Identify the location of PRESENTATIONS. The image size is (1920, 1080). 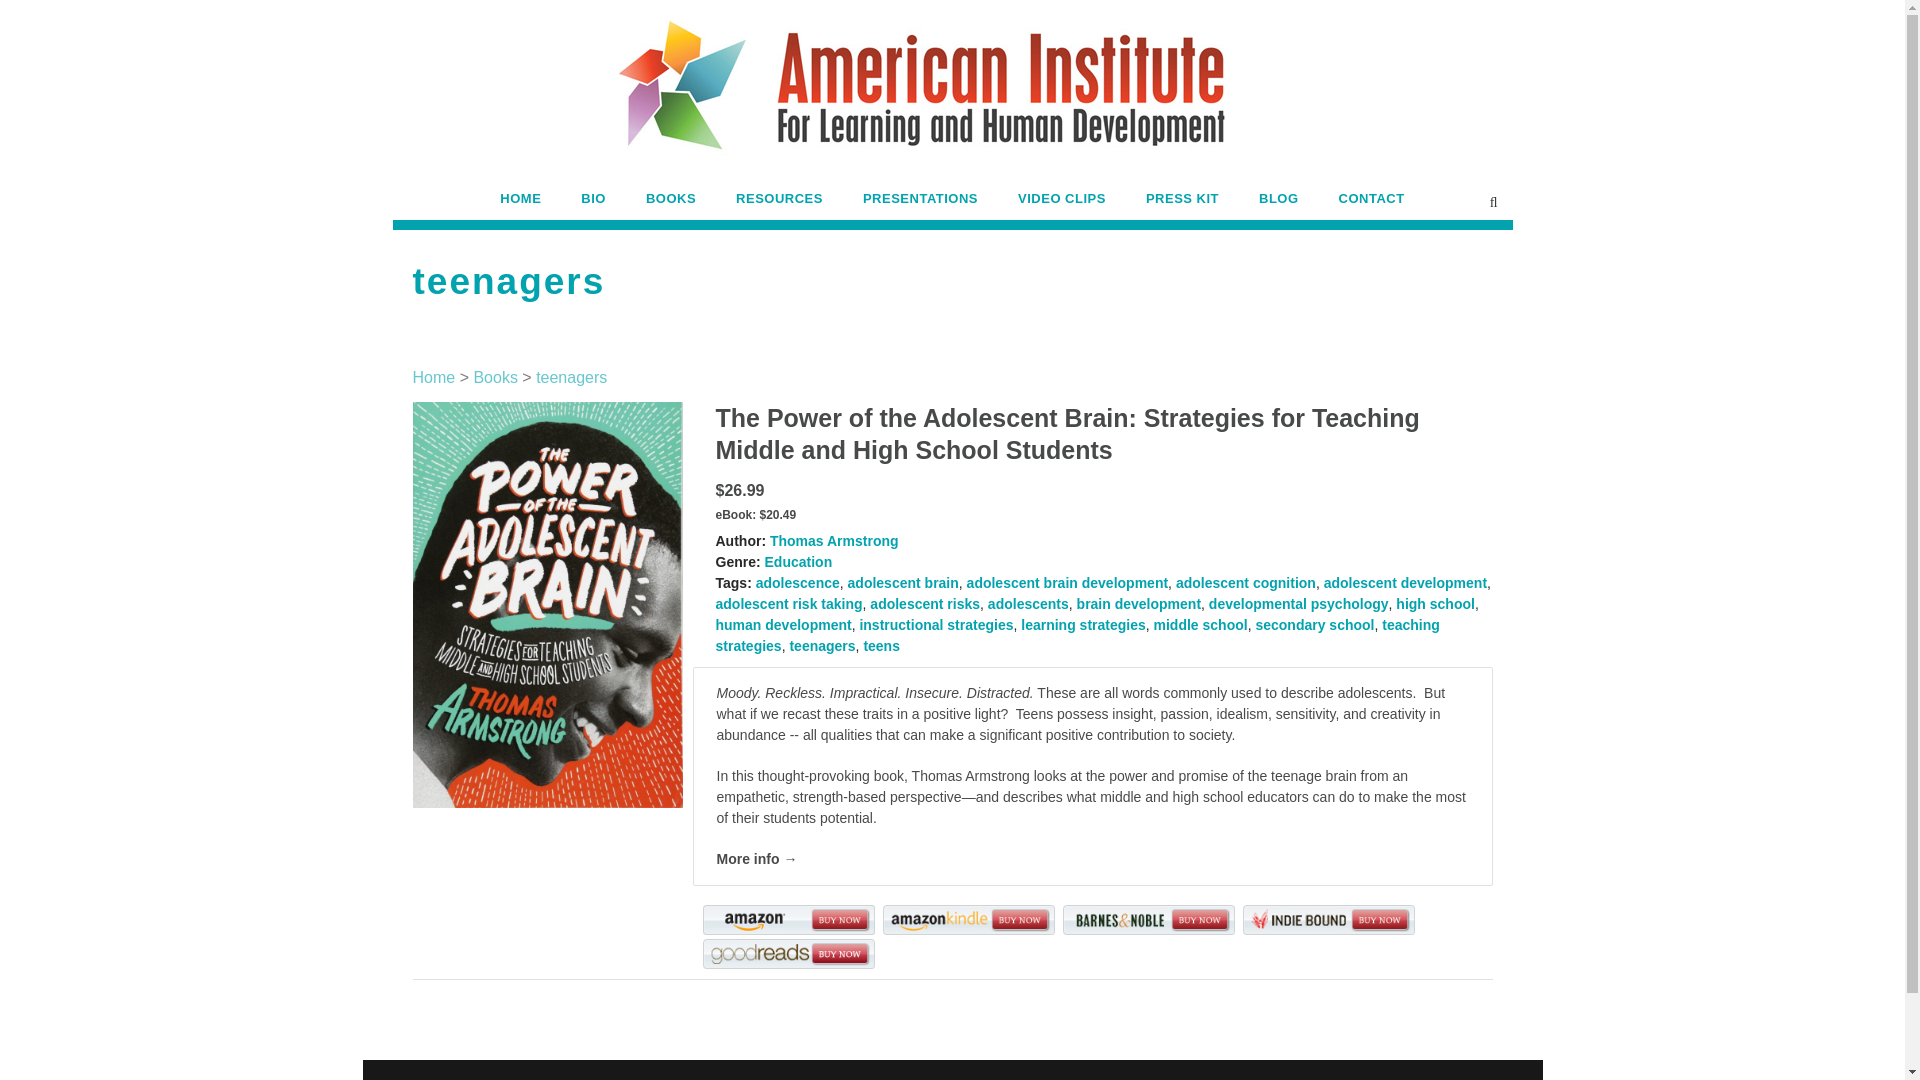
(920, 204).